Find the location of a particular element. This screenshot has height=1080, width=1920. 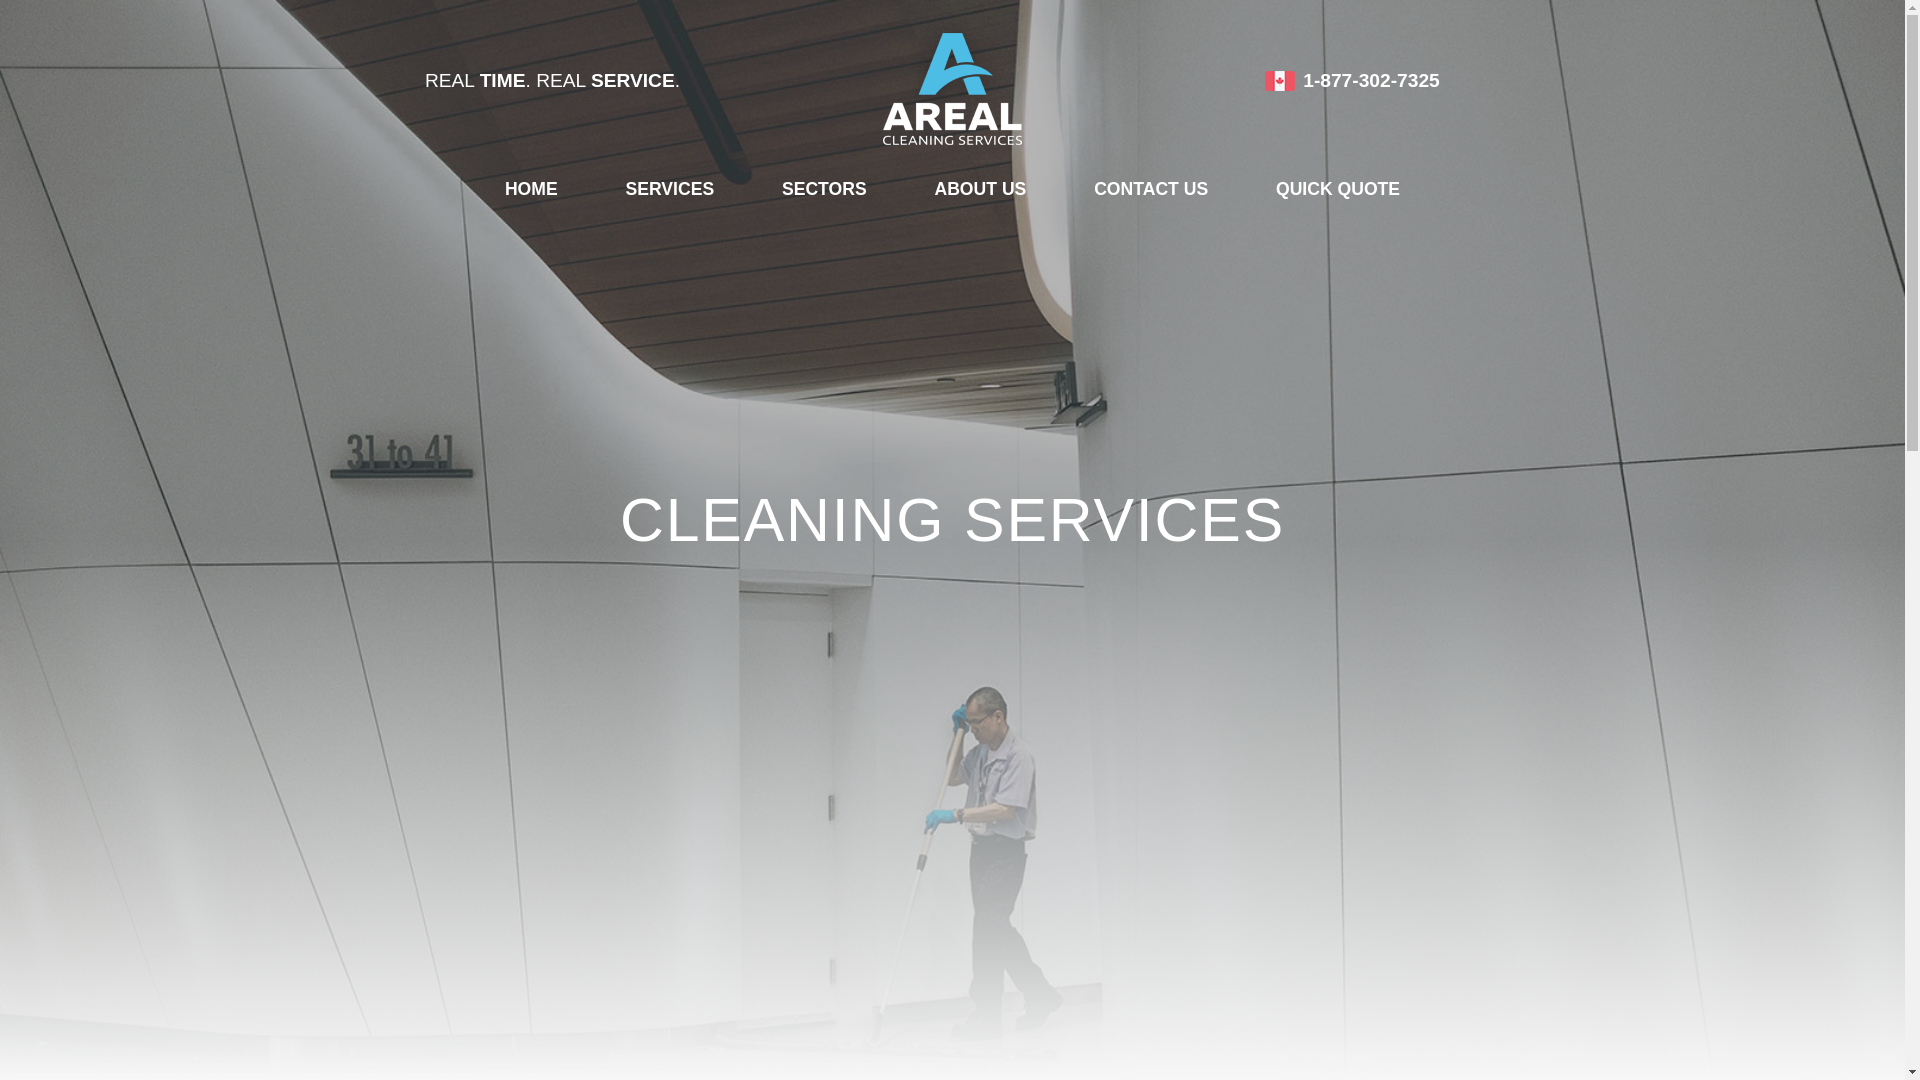

CONSTRUCTION is located at coordinates (892, 364).